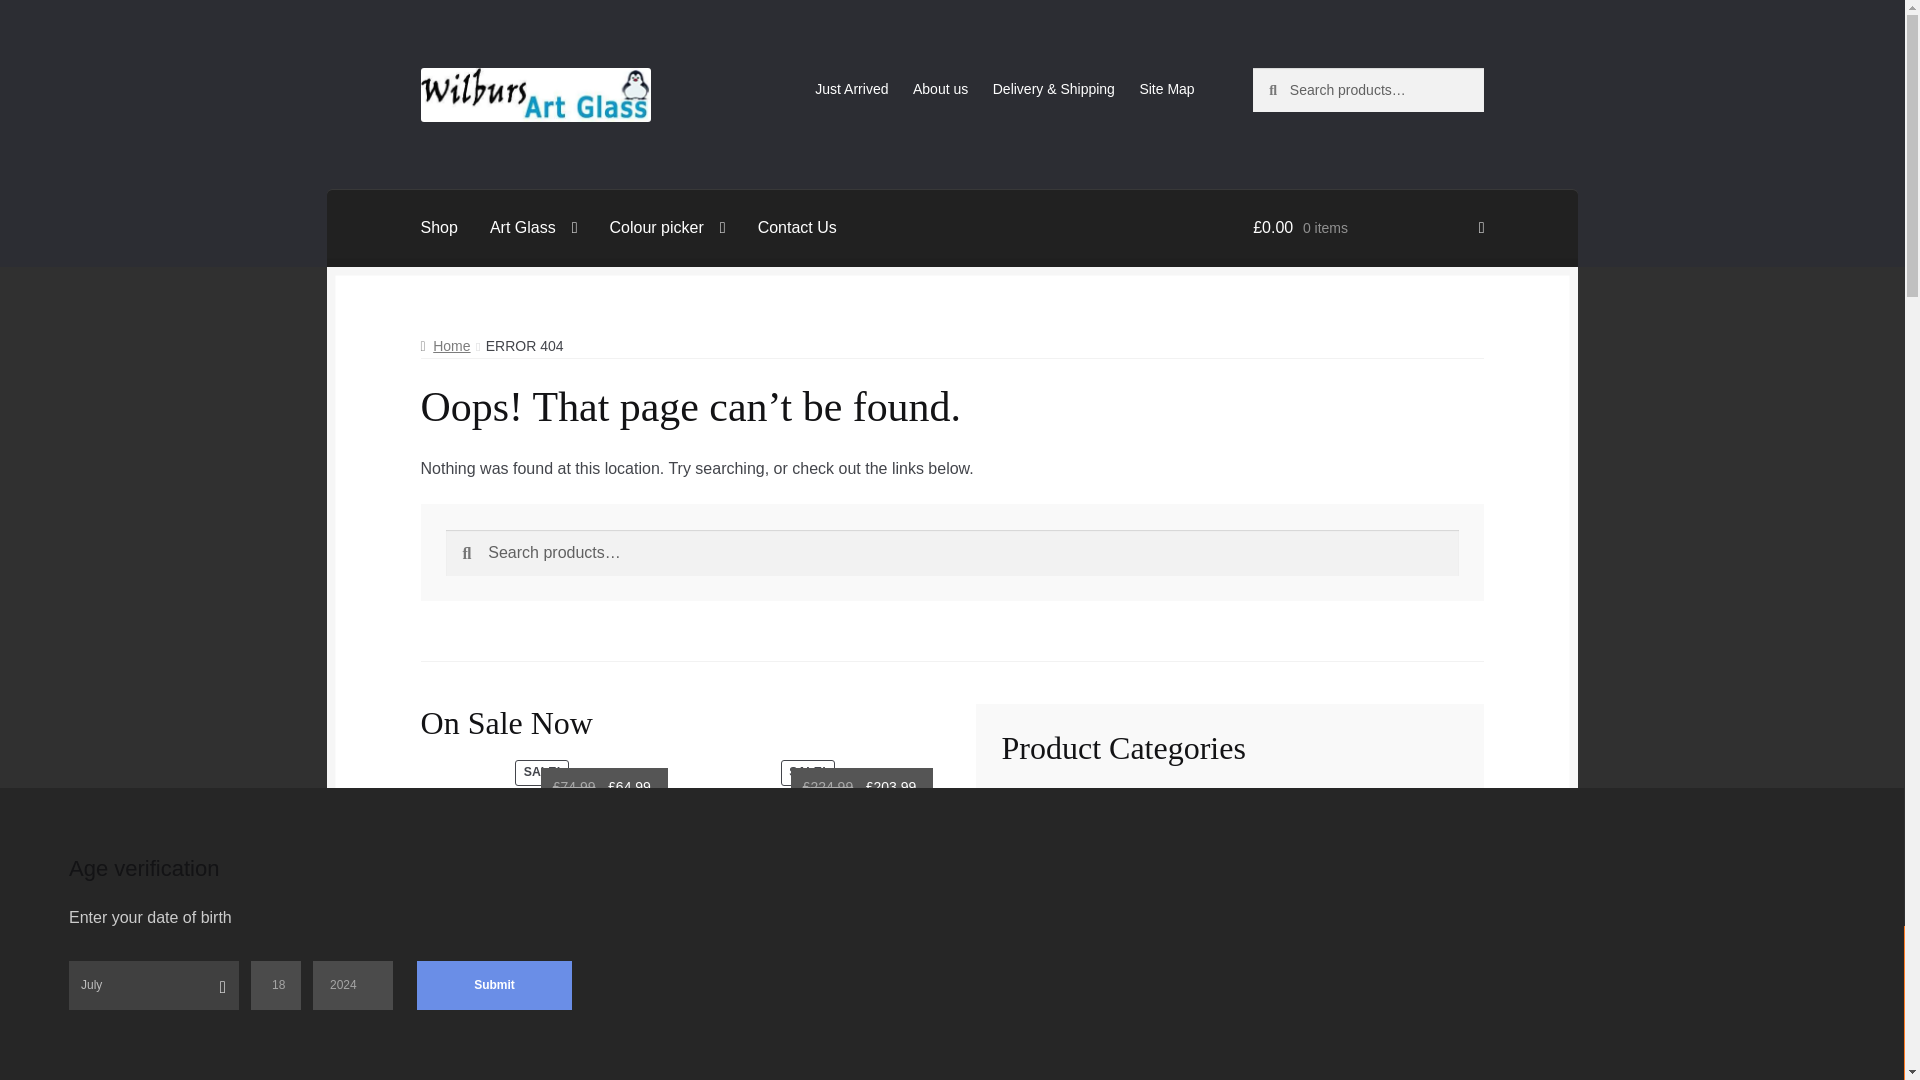  What do you see at coordinates (534, 228) in the screenshot?
I see `Art Glass` at bounding box center [534, 228].